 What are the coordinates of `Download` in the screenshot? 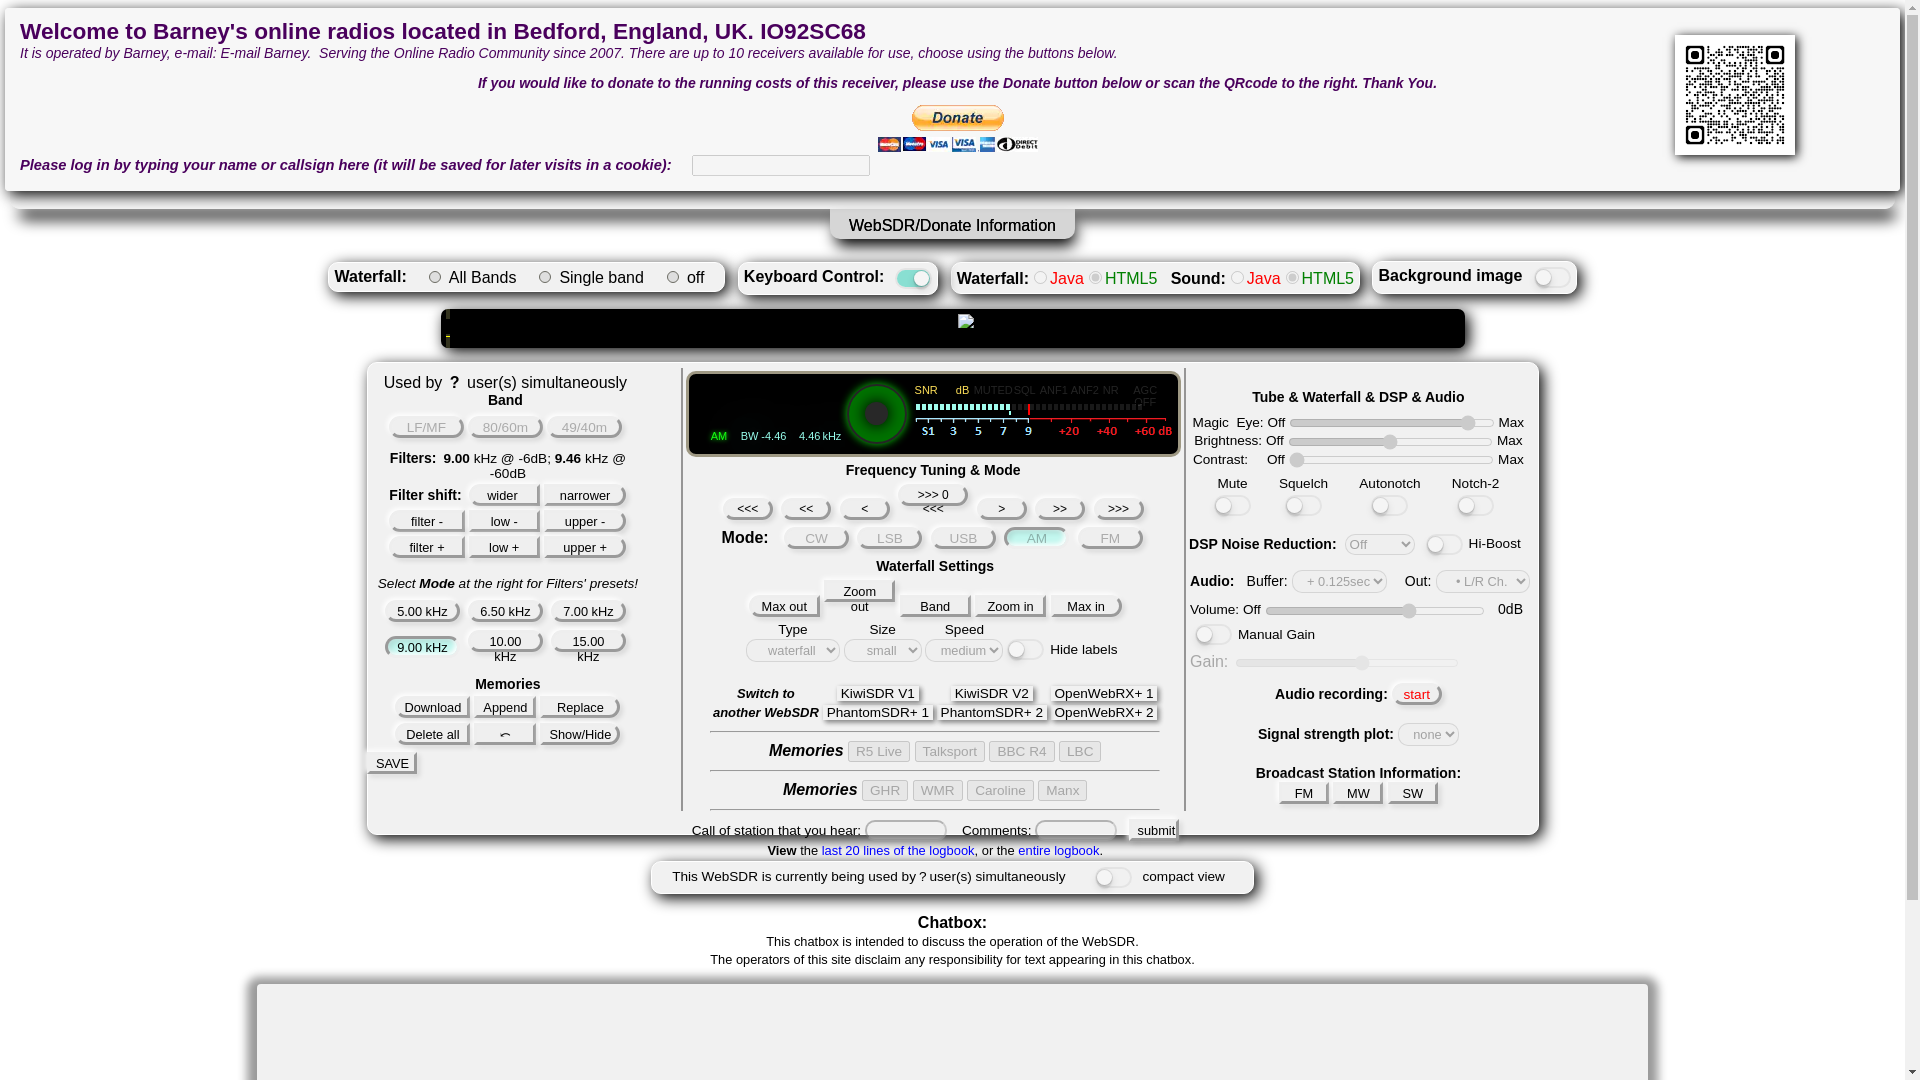 It's located at (432, 706).